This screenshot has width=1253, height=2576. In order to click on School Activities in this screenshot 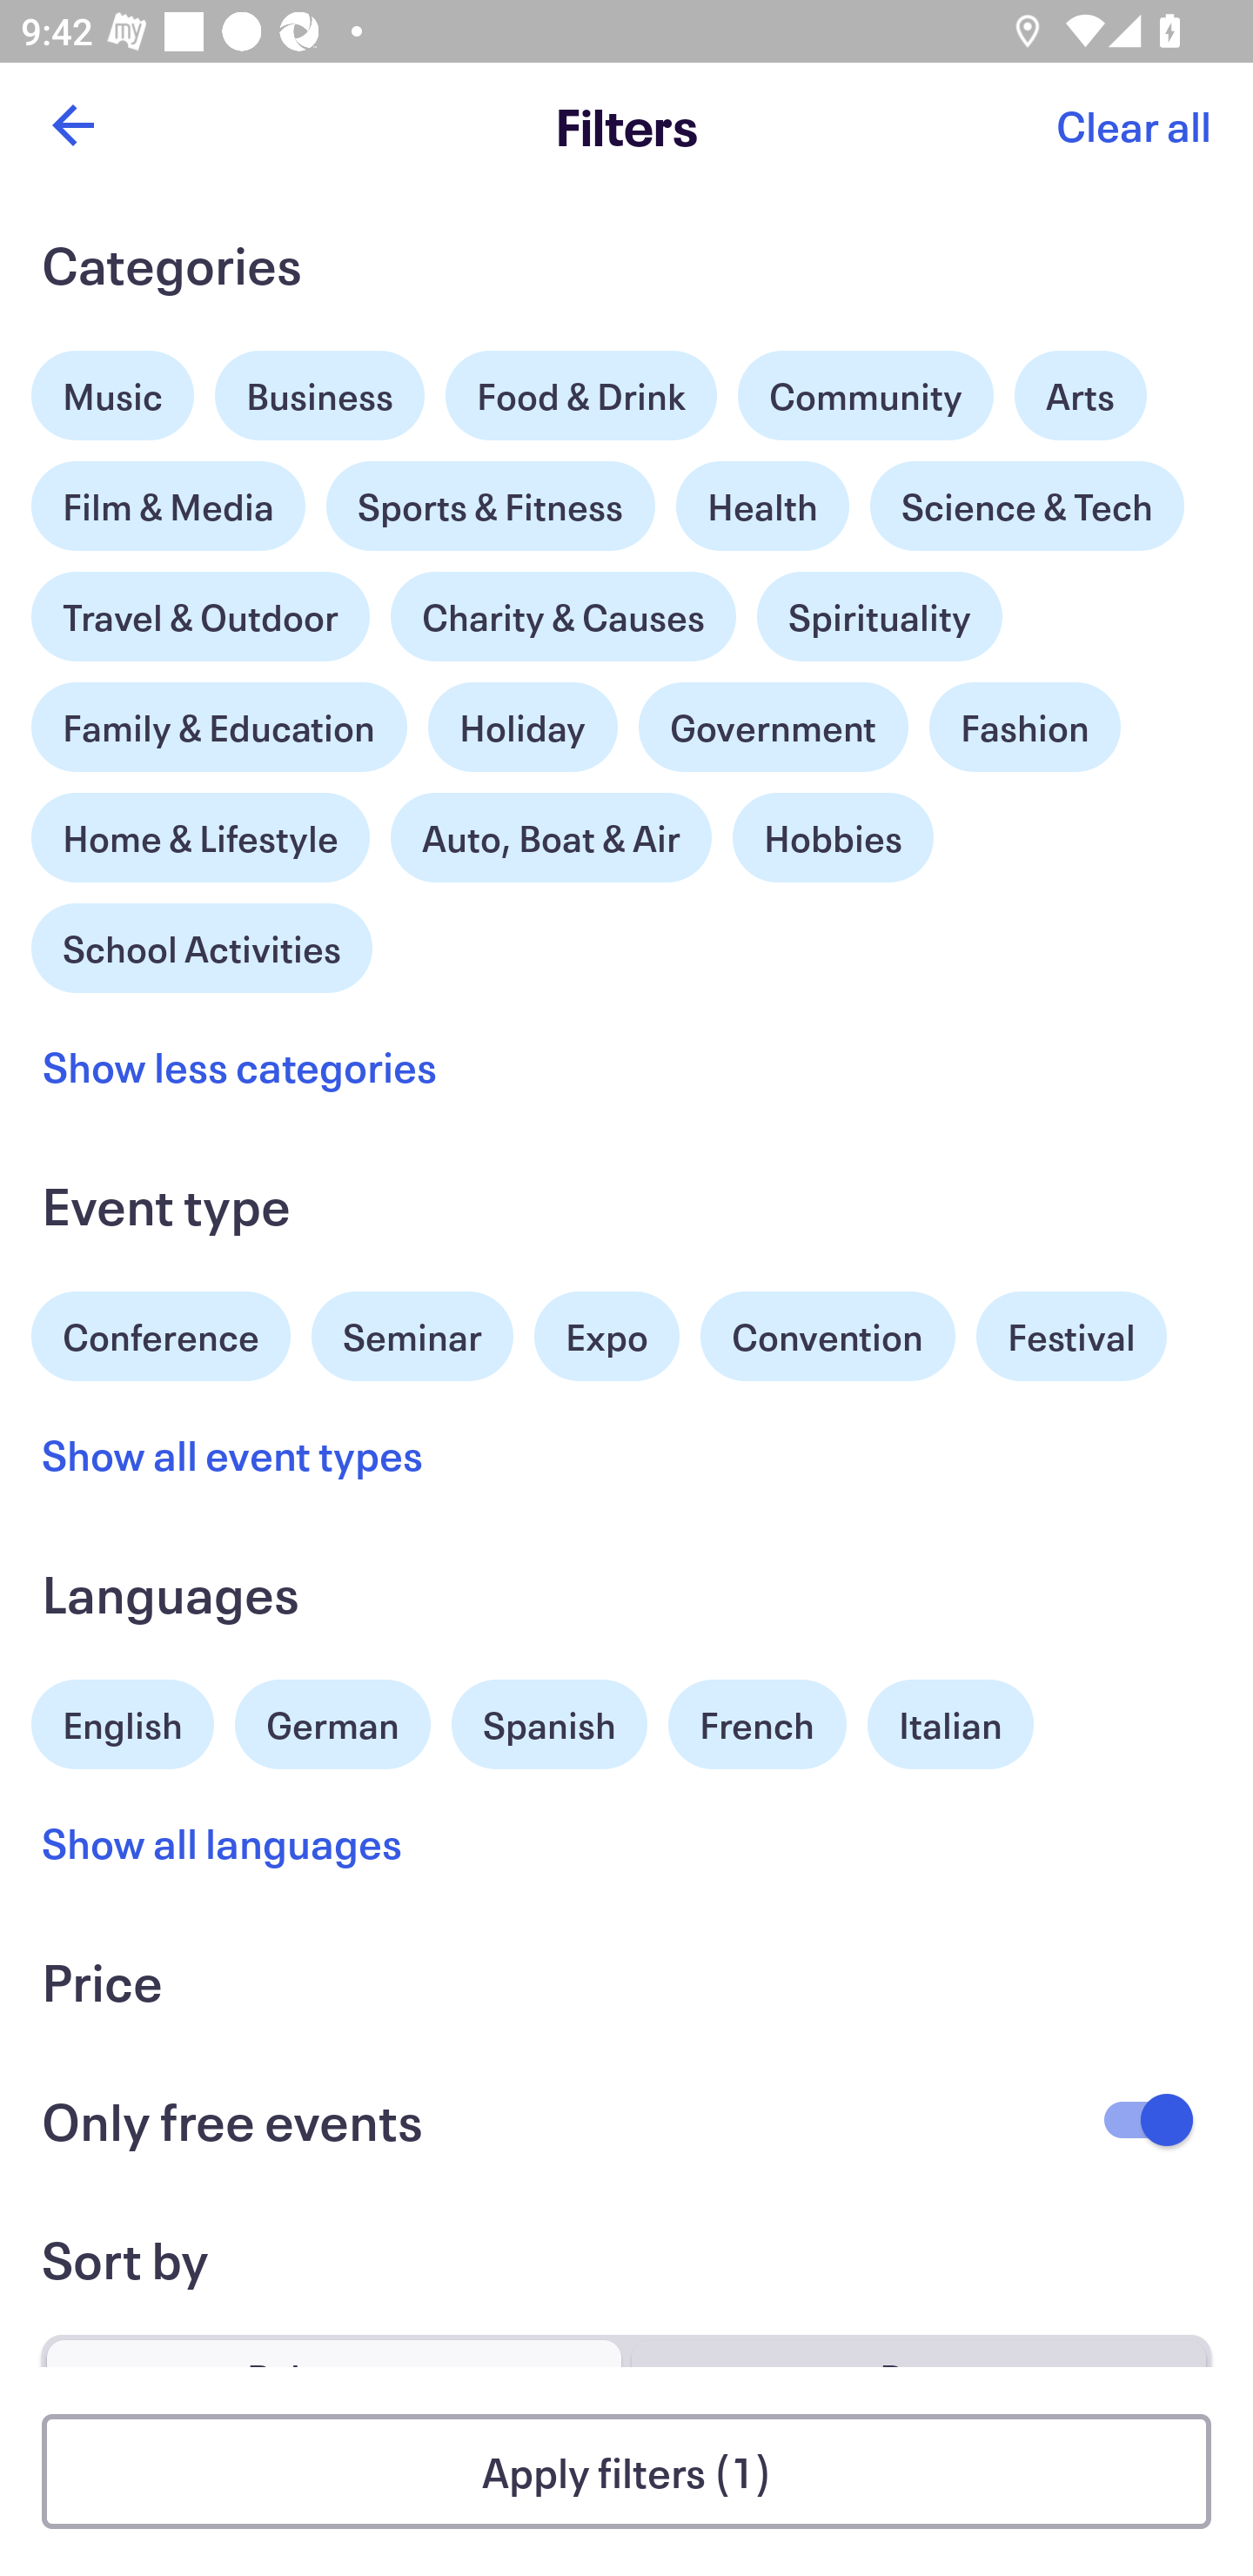, I will do `click(202, 945)`.